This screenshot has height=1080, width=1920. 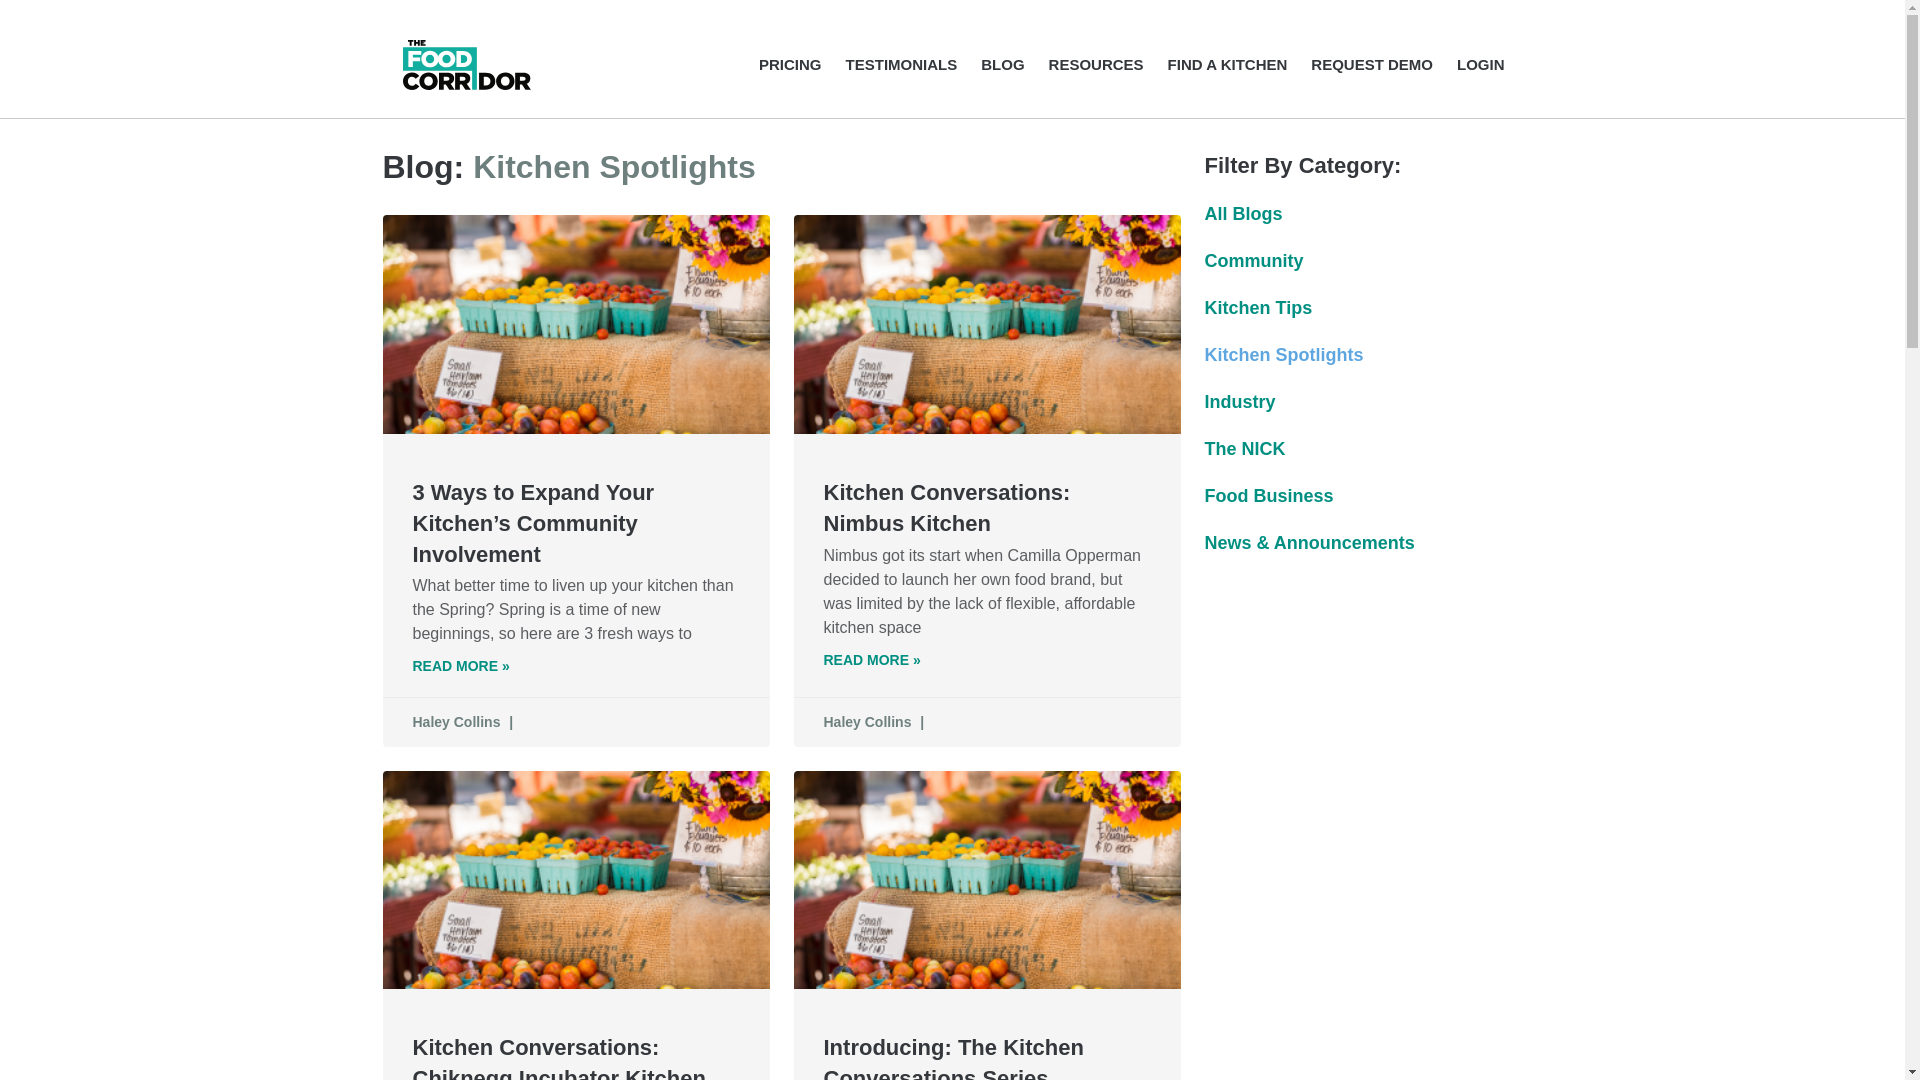 What do you see at coordinates (1481, 64) in the screenshot?
I see `LOGIN` at bounding box center [1481, 64].